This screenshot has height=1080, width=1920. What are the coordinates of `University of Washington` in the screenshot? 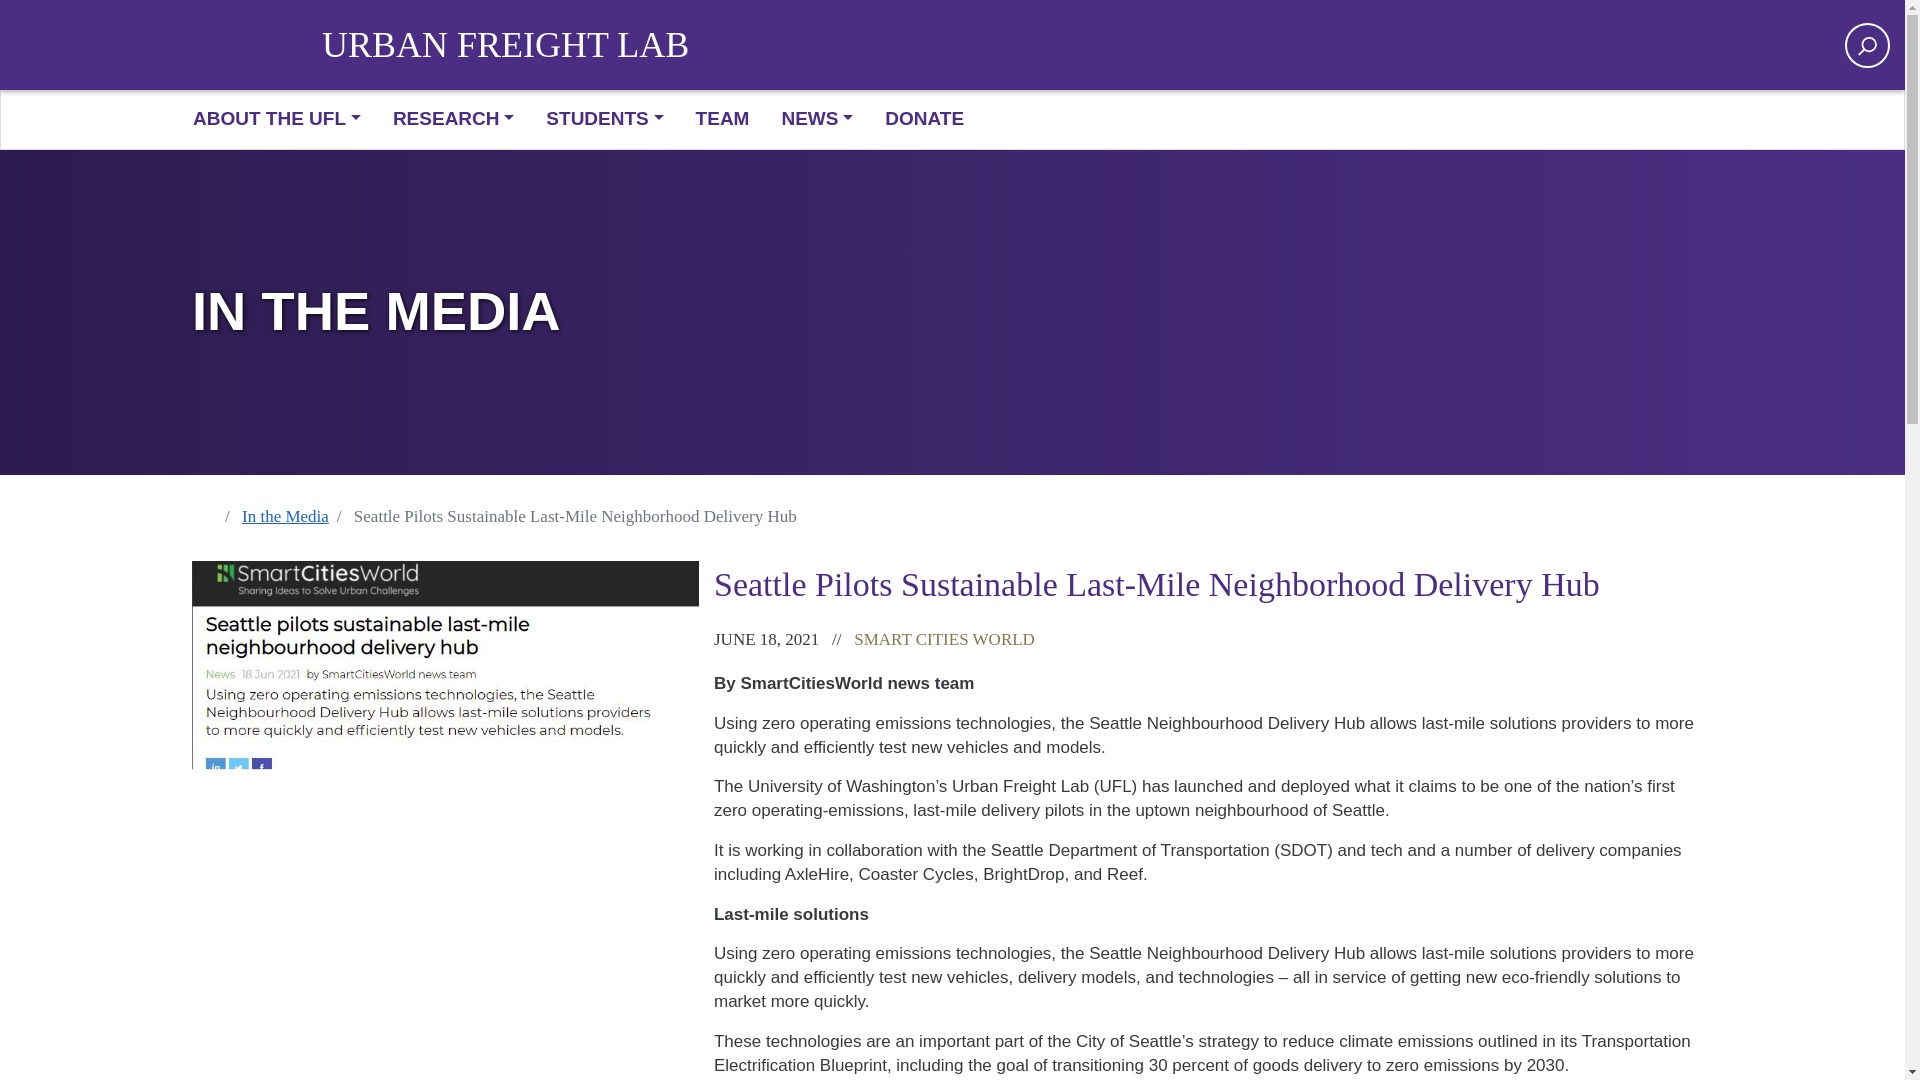 It's located at (257, 44).